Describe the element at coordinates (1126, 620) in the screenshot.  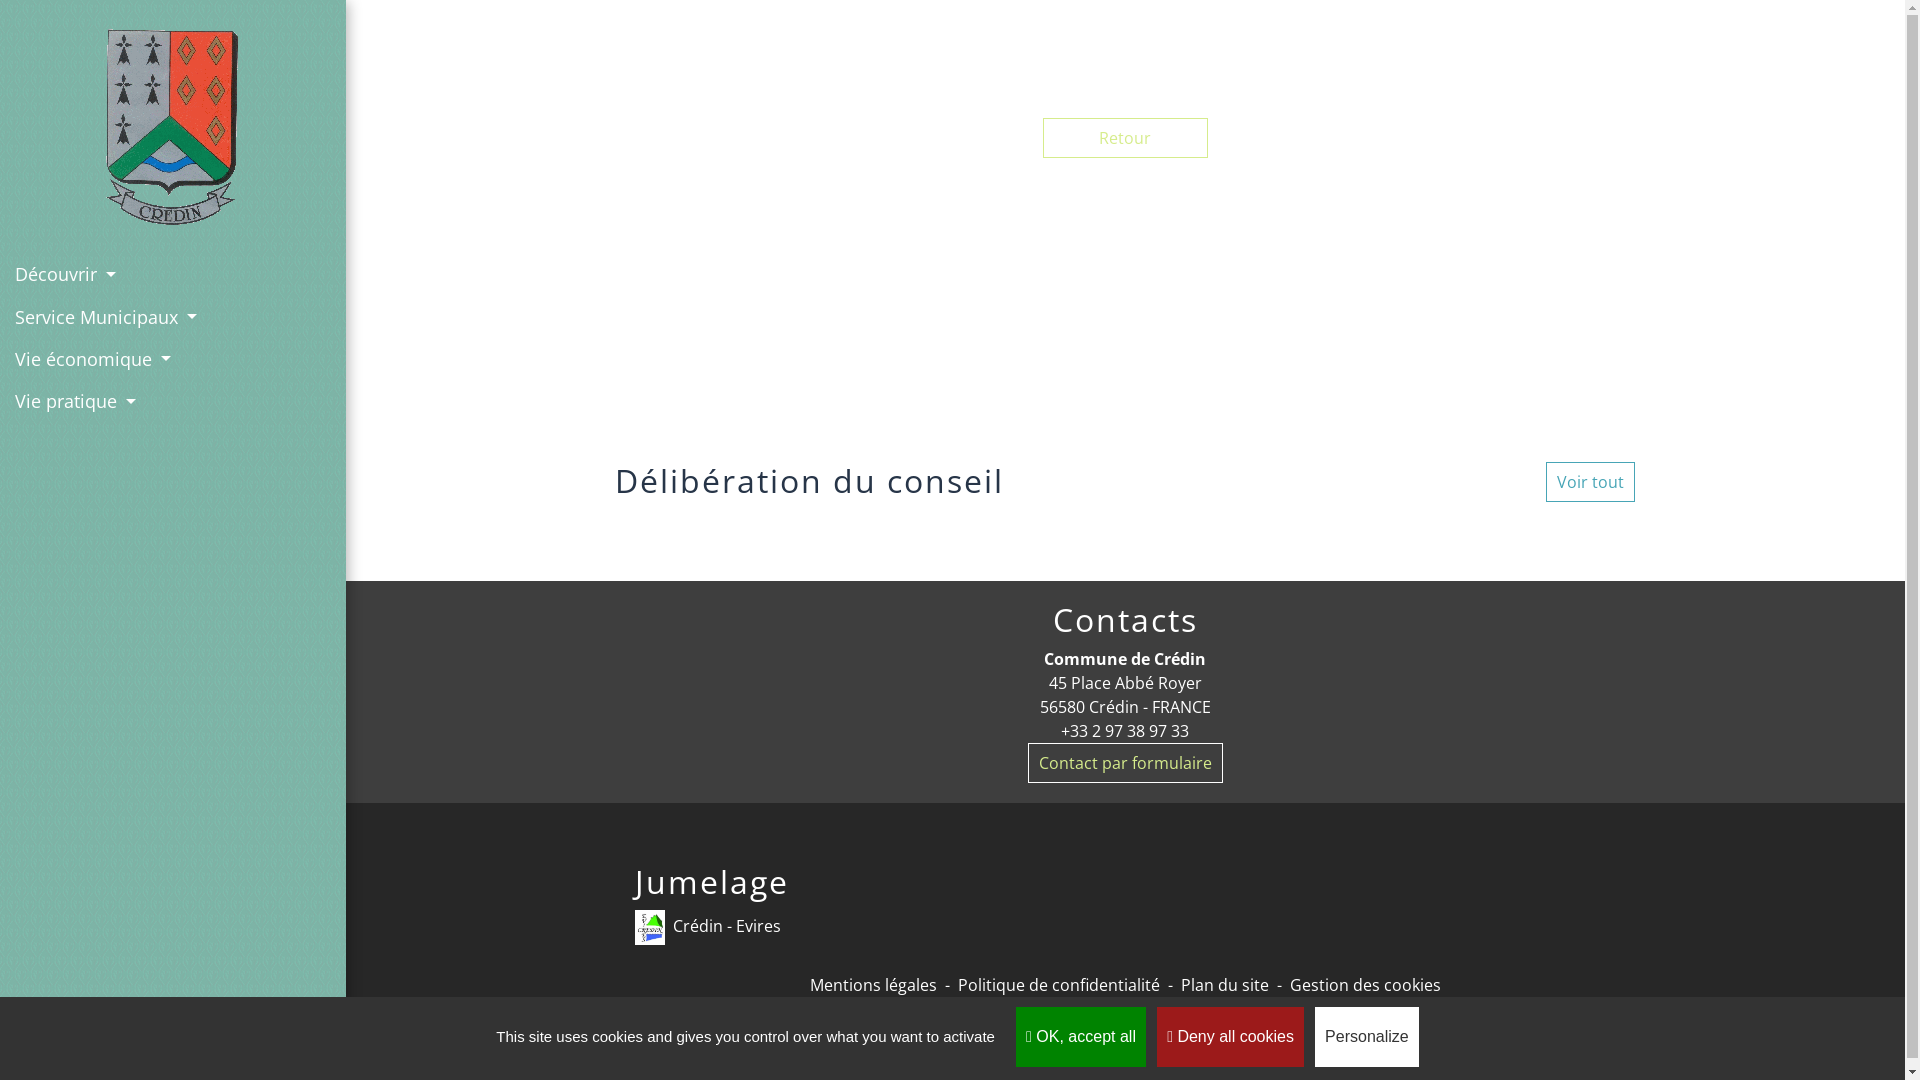
I see `Contacts` at that location.